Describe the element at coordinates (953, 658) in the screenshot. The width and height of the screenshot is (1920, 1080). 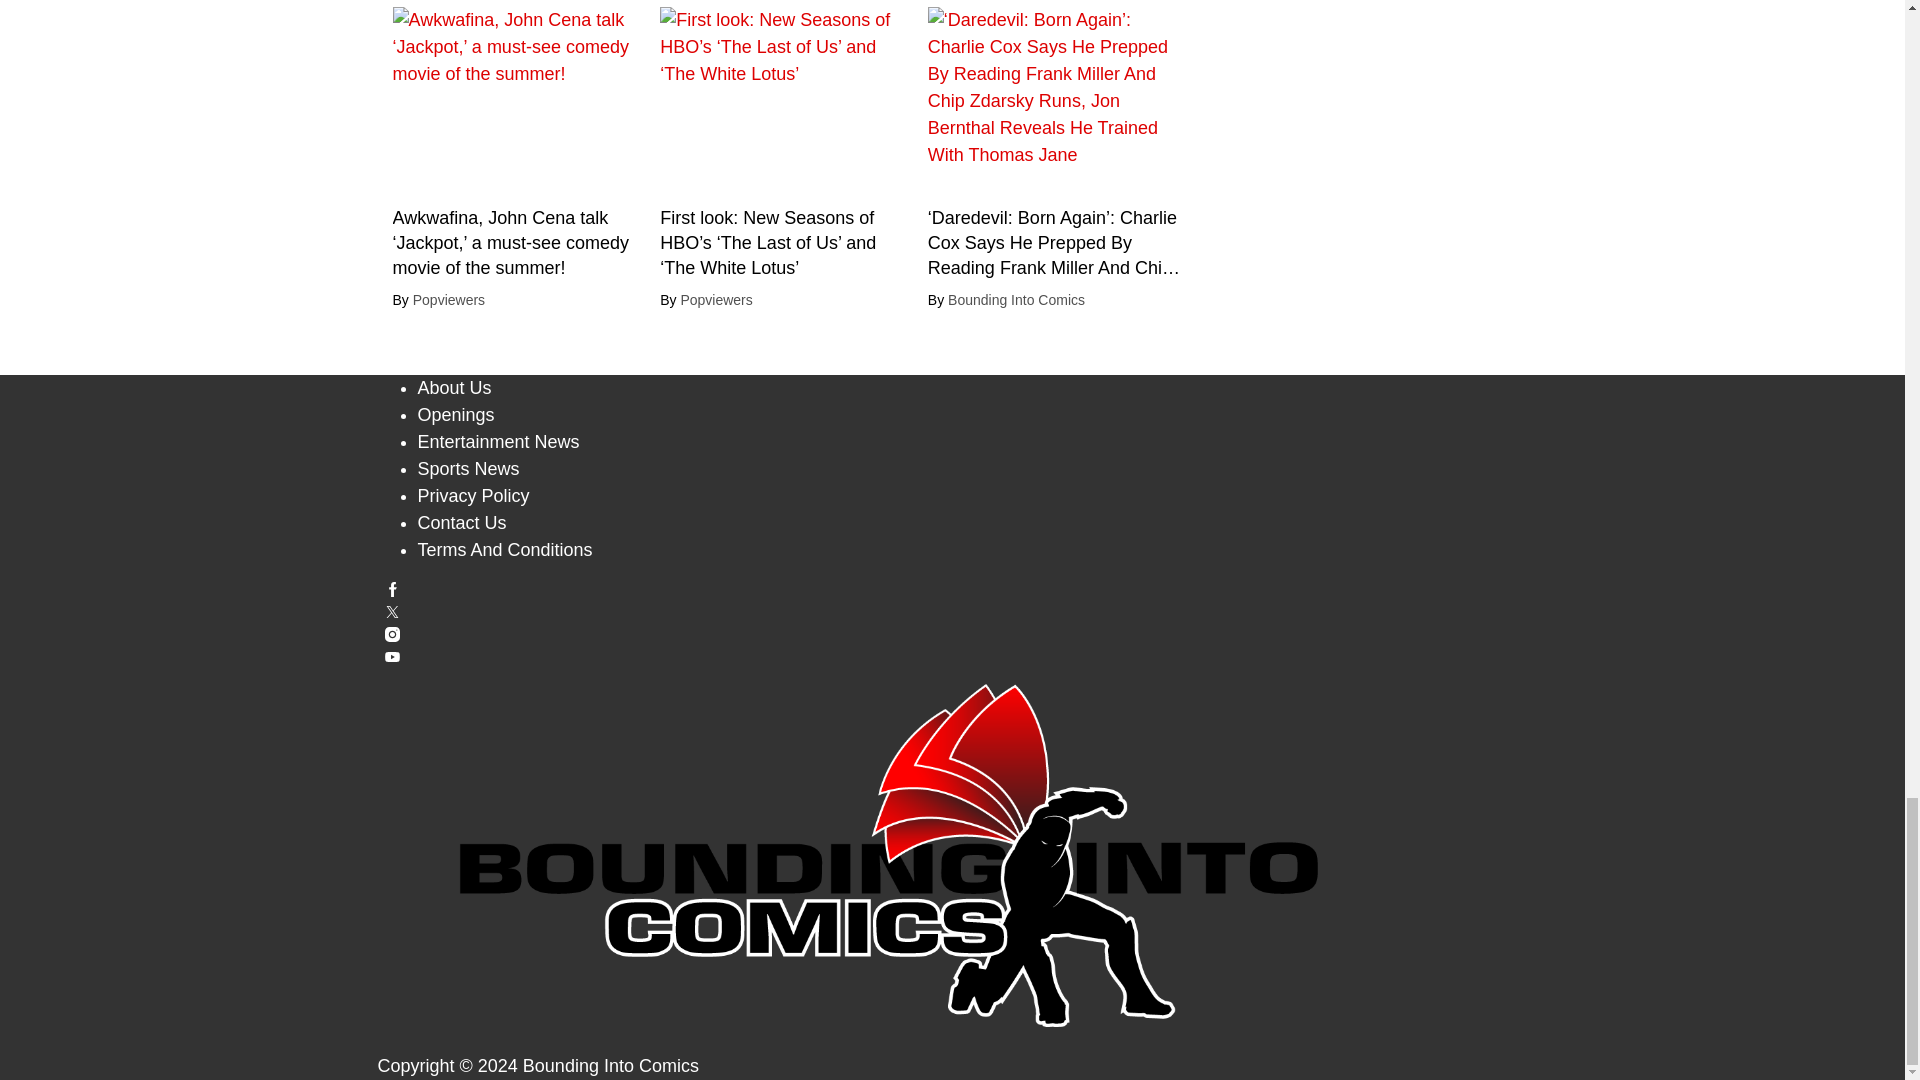
I see `Subscribe to our YouTube channel` at that location.